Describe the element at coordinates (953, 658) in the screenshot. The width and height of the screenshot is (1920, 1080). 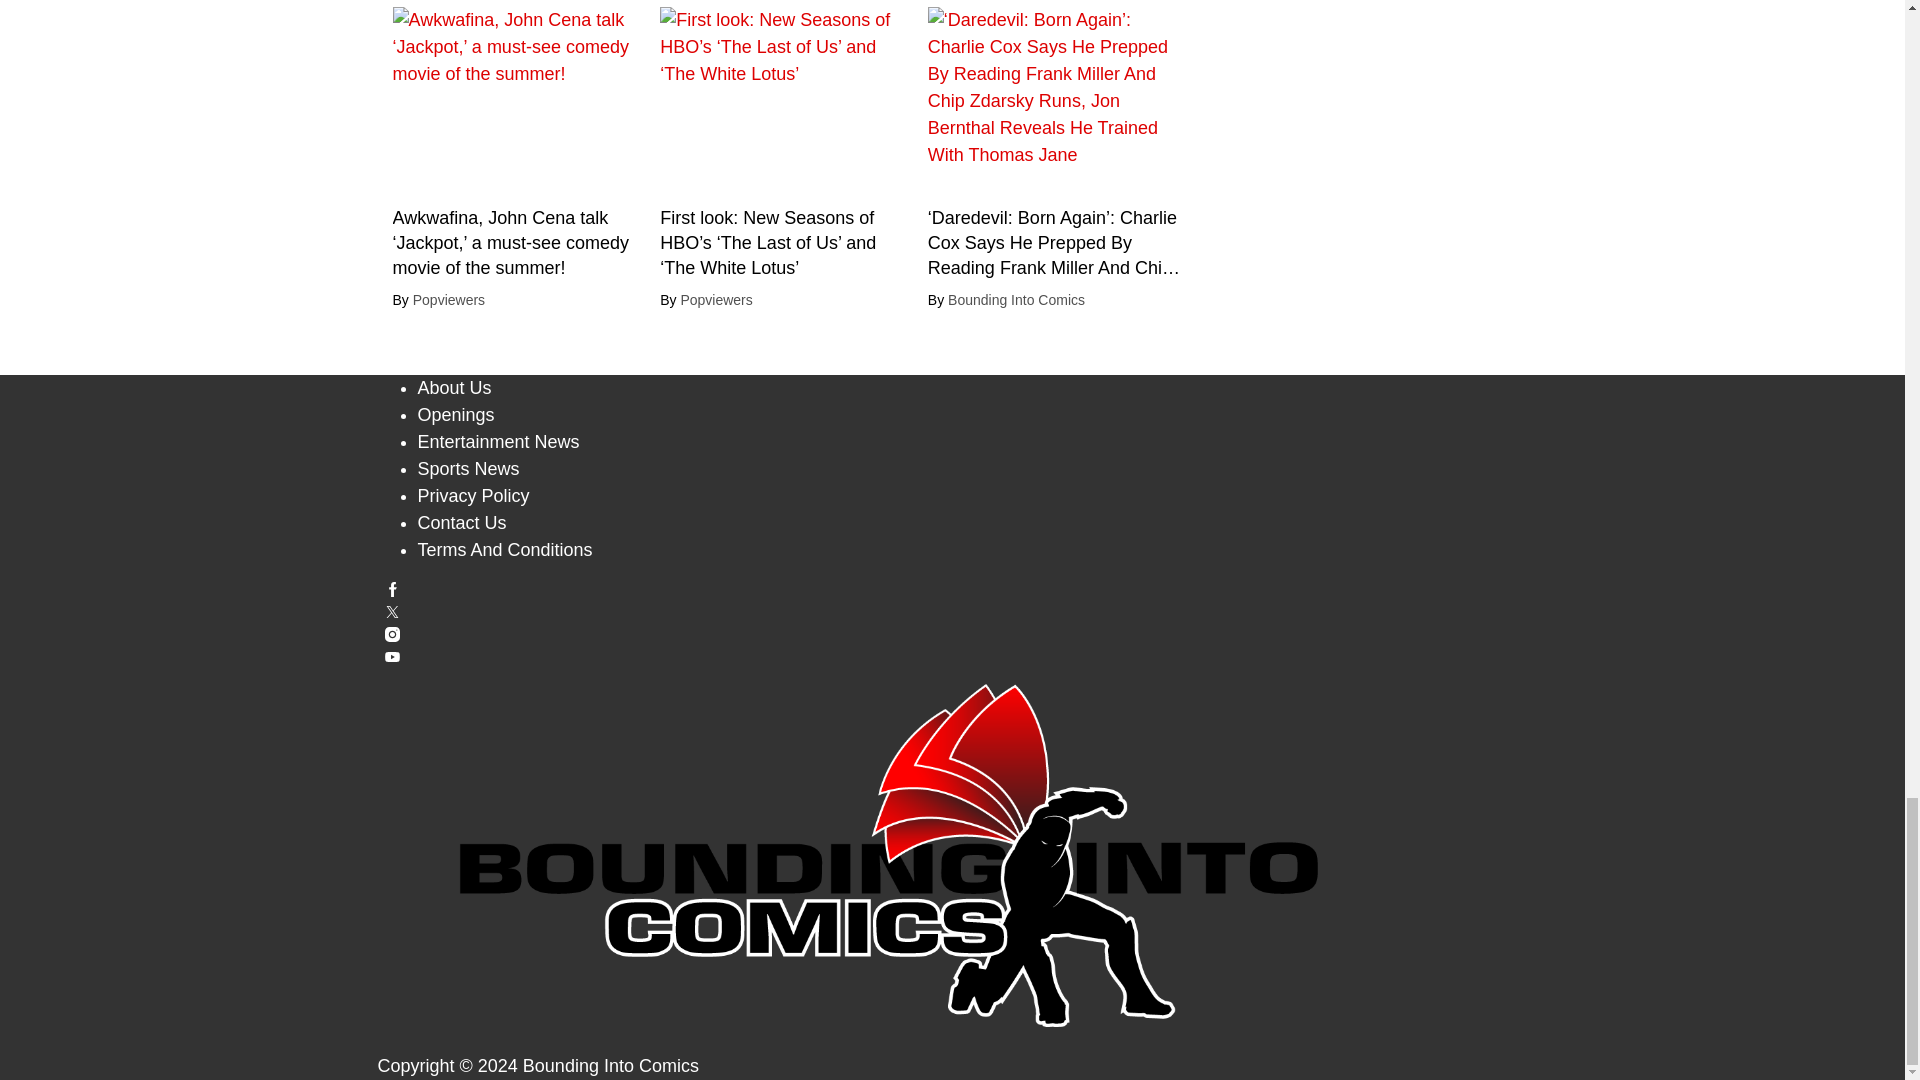
I see `Subscribe to our YouTube channel` at that location.